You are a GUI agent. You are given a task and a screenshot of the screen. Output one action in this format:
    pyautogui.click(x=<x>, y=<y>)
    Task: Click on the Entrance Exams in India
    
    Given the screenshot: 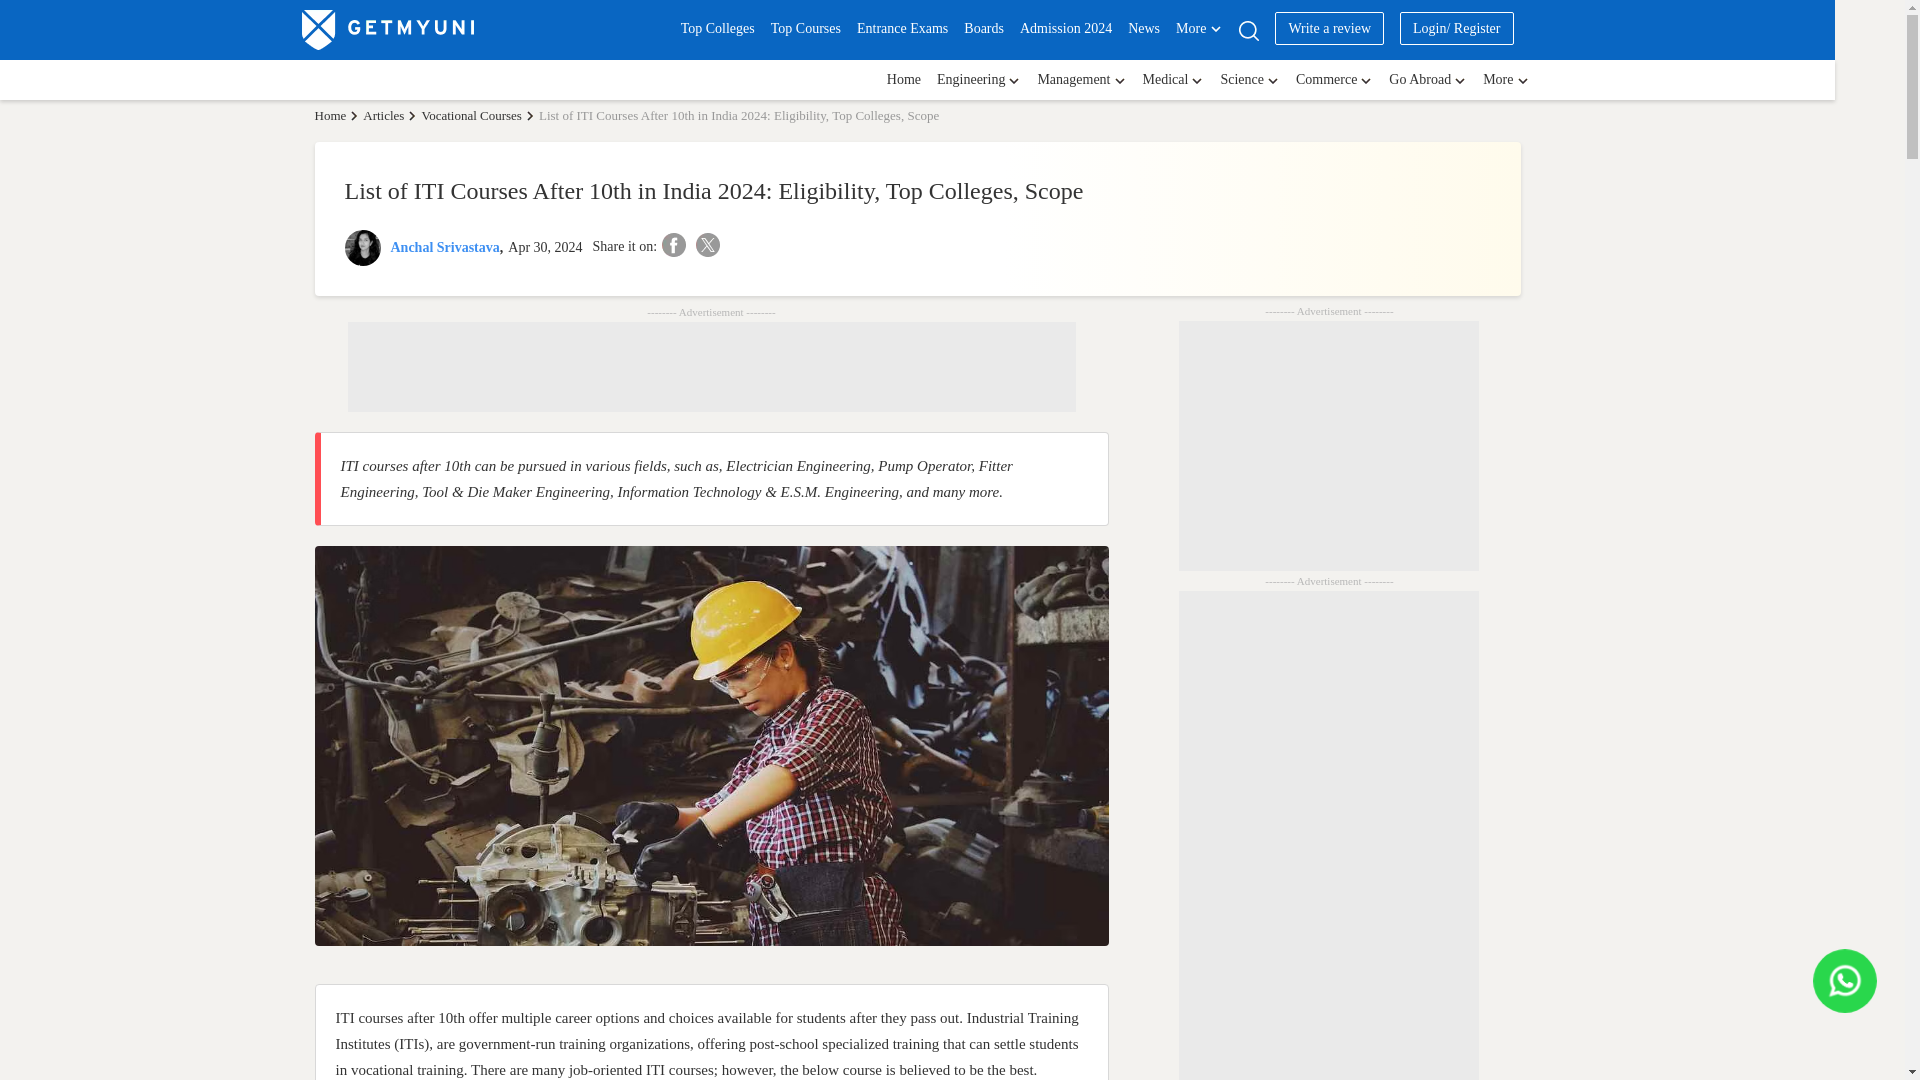 What is the action you would take?
    pyautogui.click(x=902, y=28)
    